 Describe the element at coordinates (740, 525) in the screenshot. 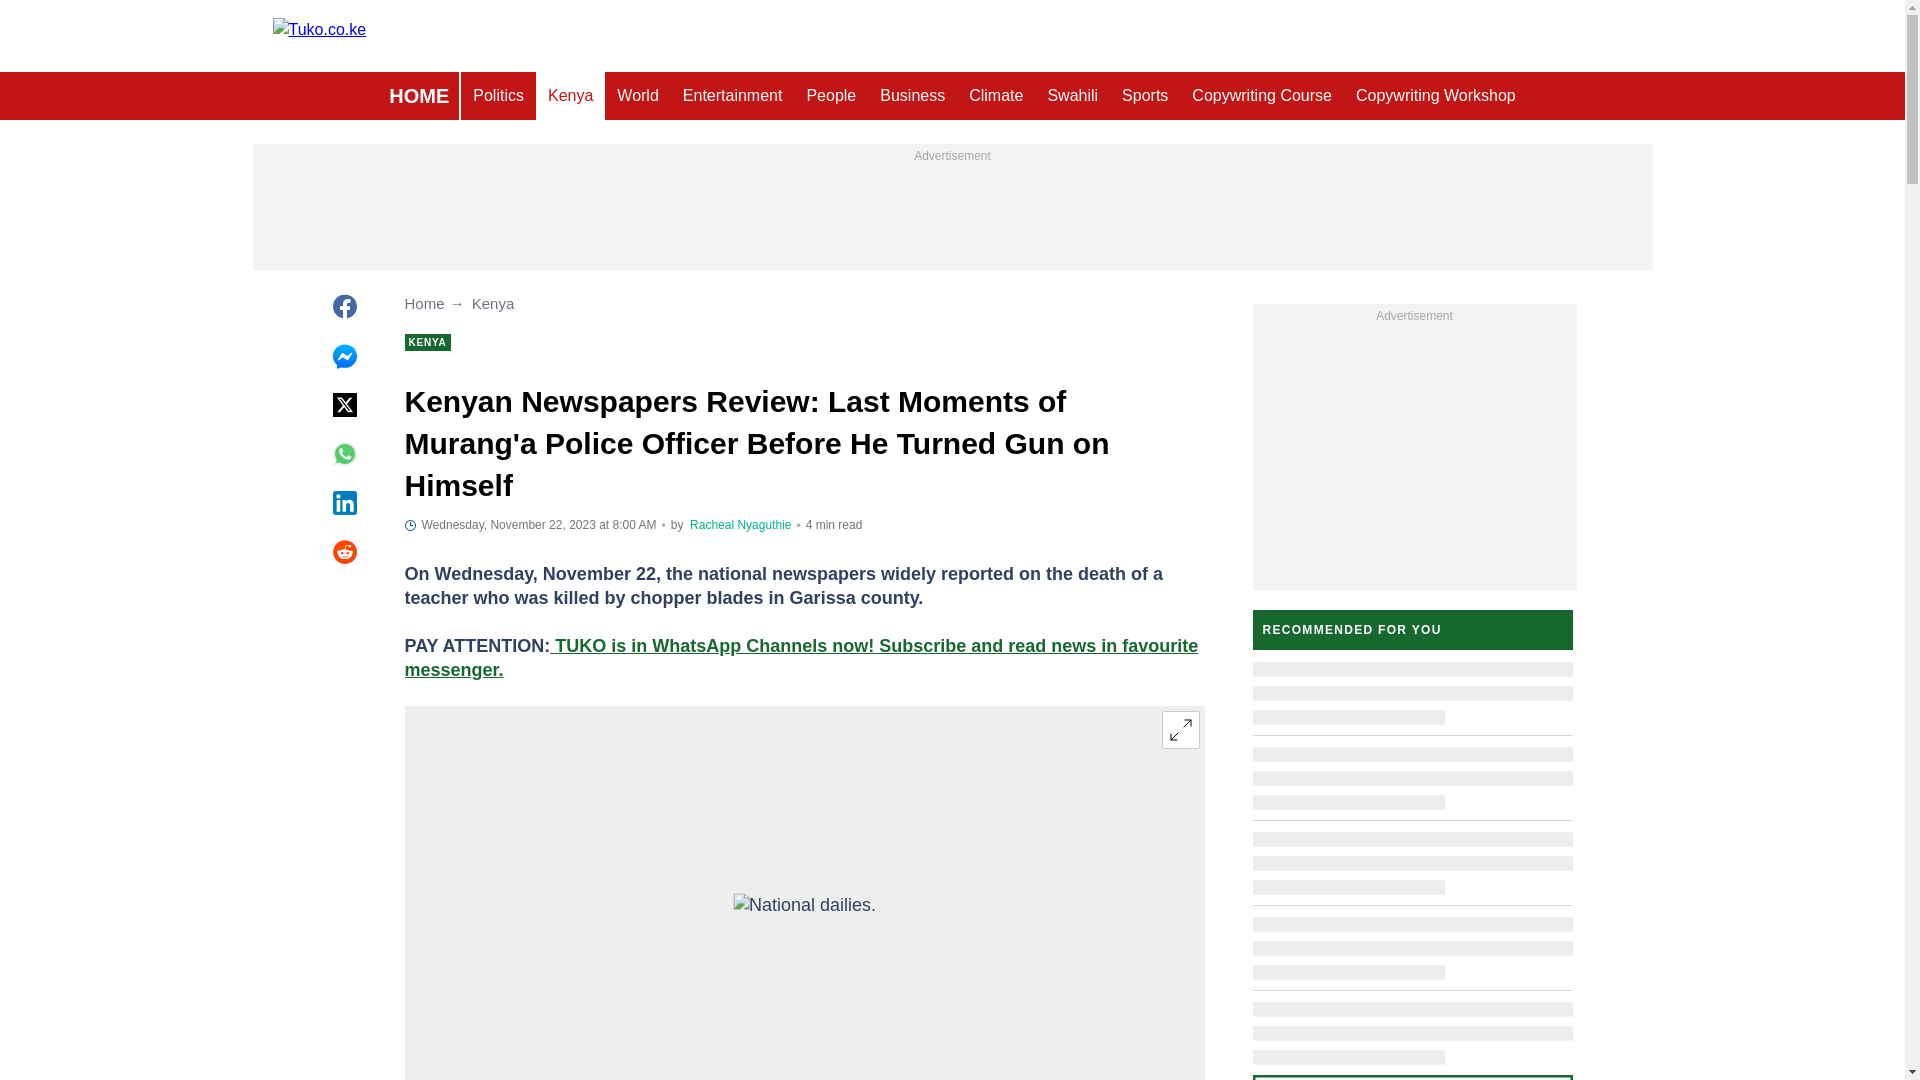

I see `Author page` at that location.